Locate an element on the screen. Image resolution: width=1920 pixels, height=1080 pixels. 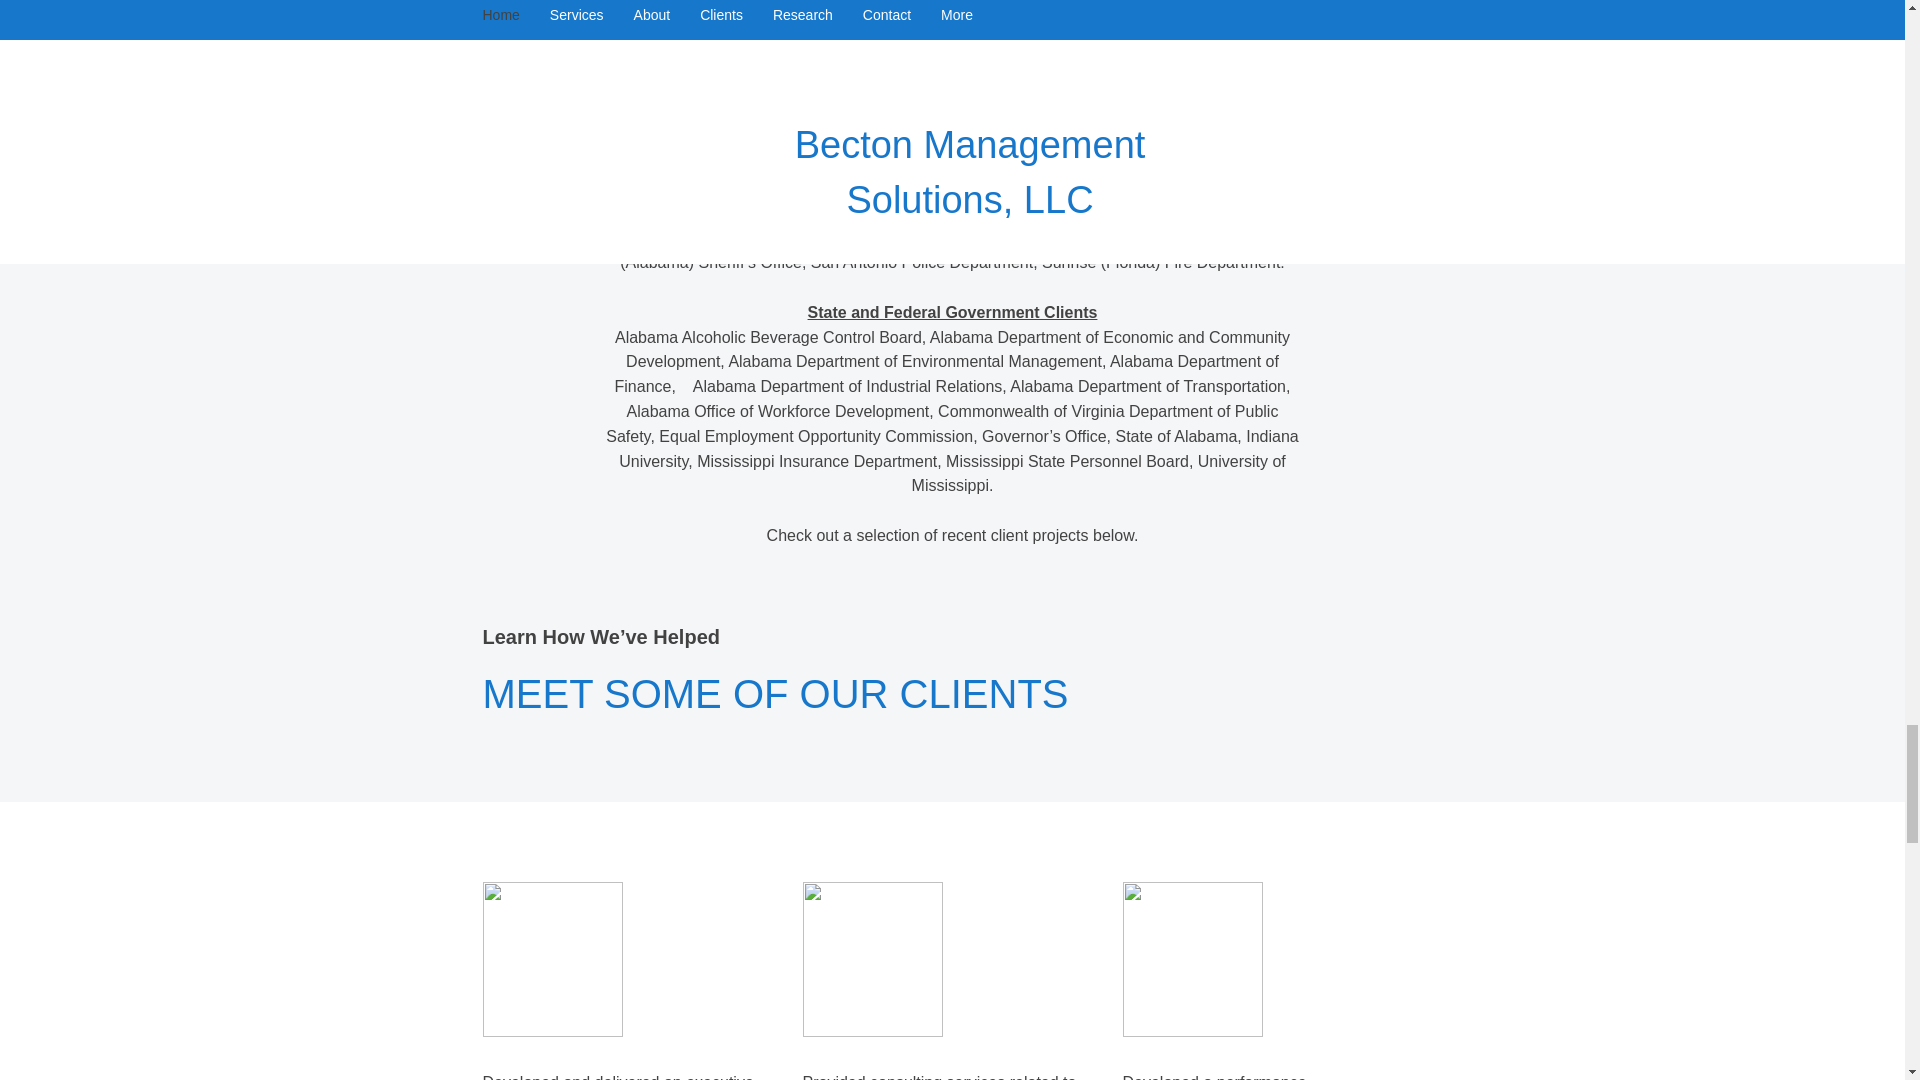
pbmhrcolor.jpg is located at coordinates (1191, 959).